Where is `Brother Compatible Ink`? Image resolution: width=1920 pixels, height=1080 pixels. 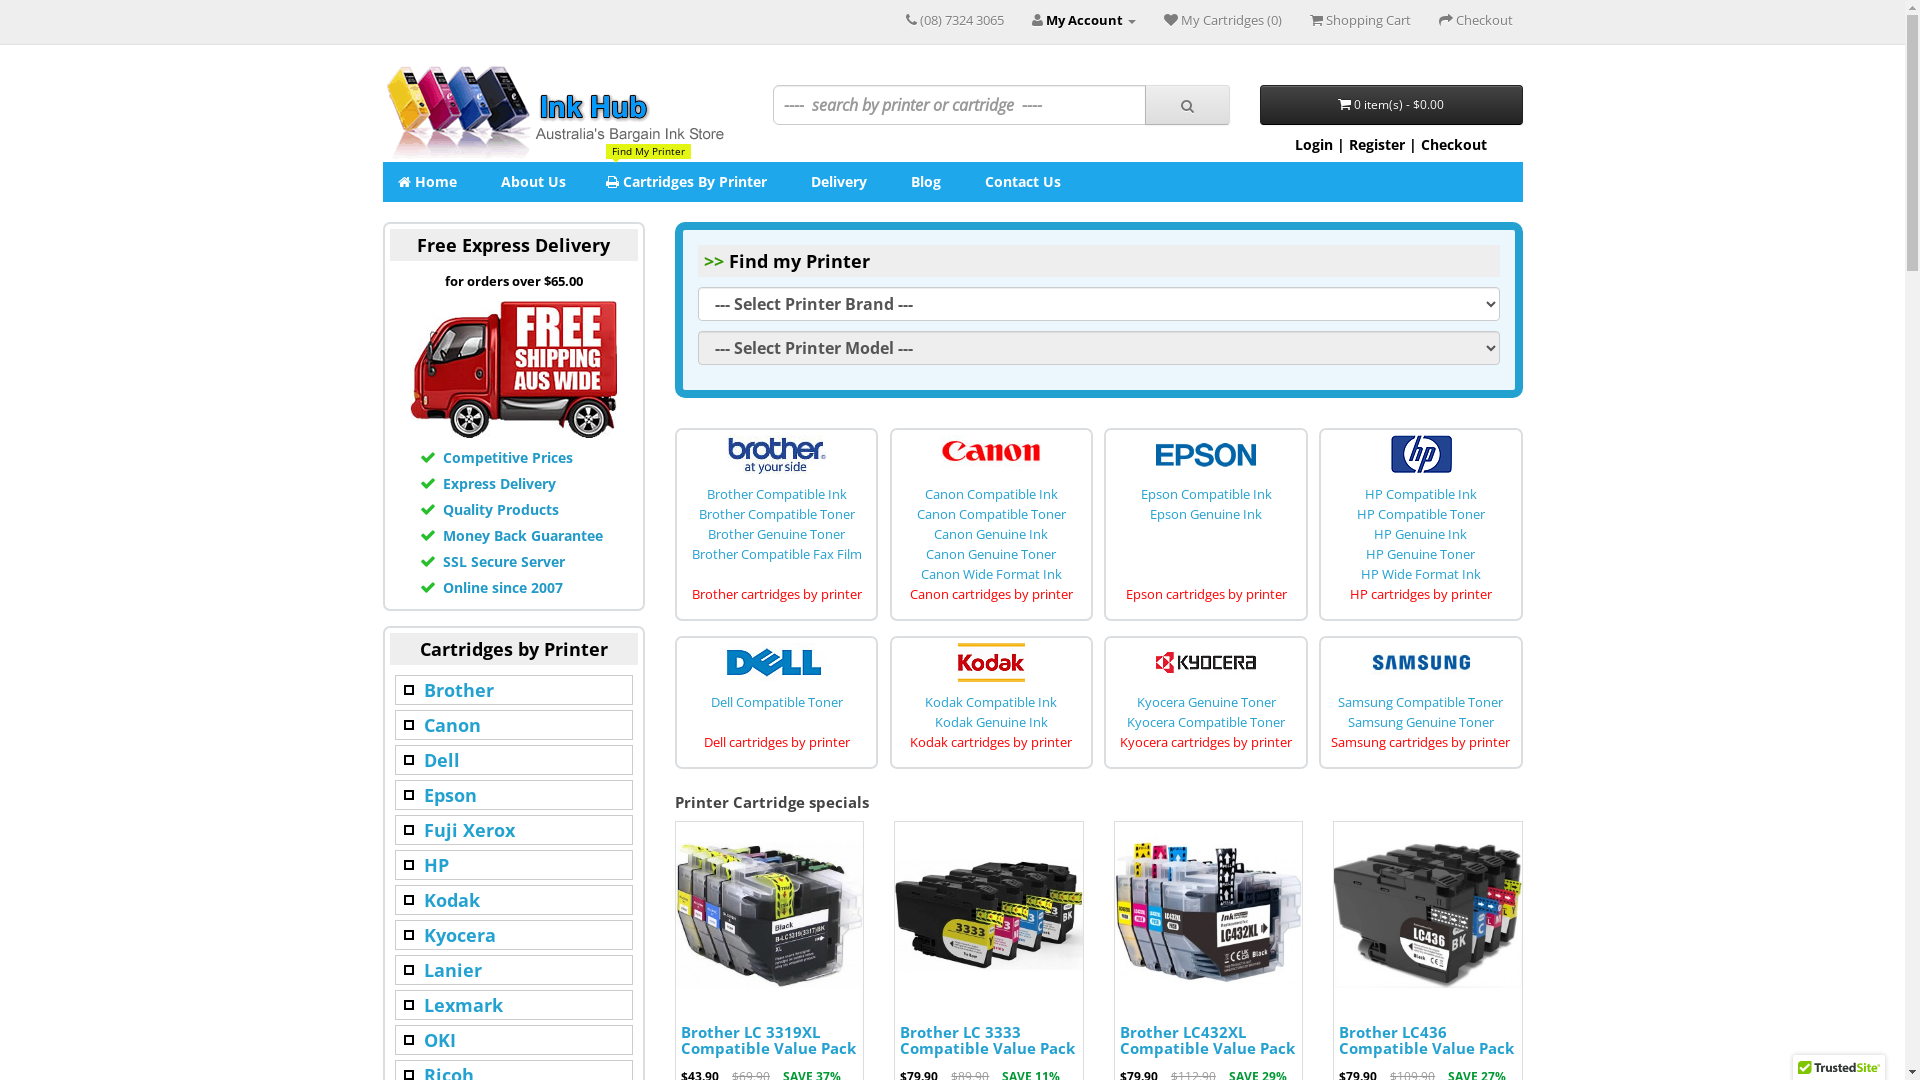
Brother Compatible Ink is located at coordinates (777, 494).